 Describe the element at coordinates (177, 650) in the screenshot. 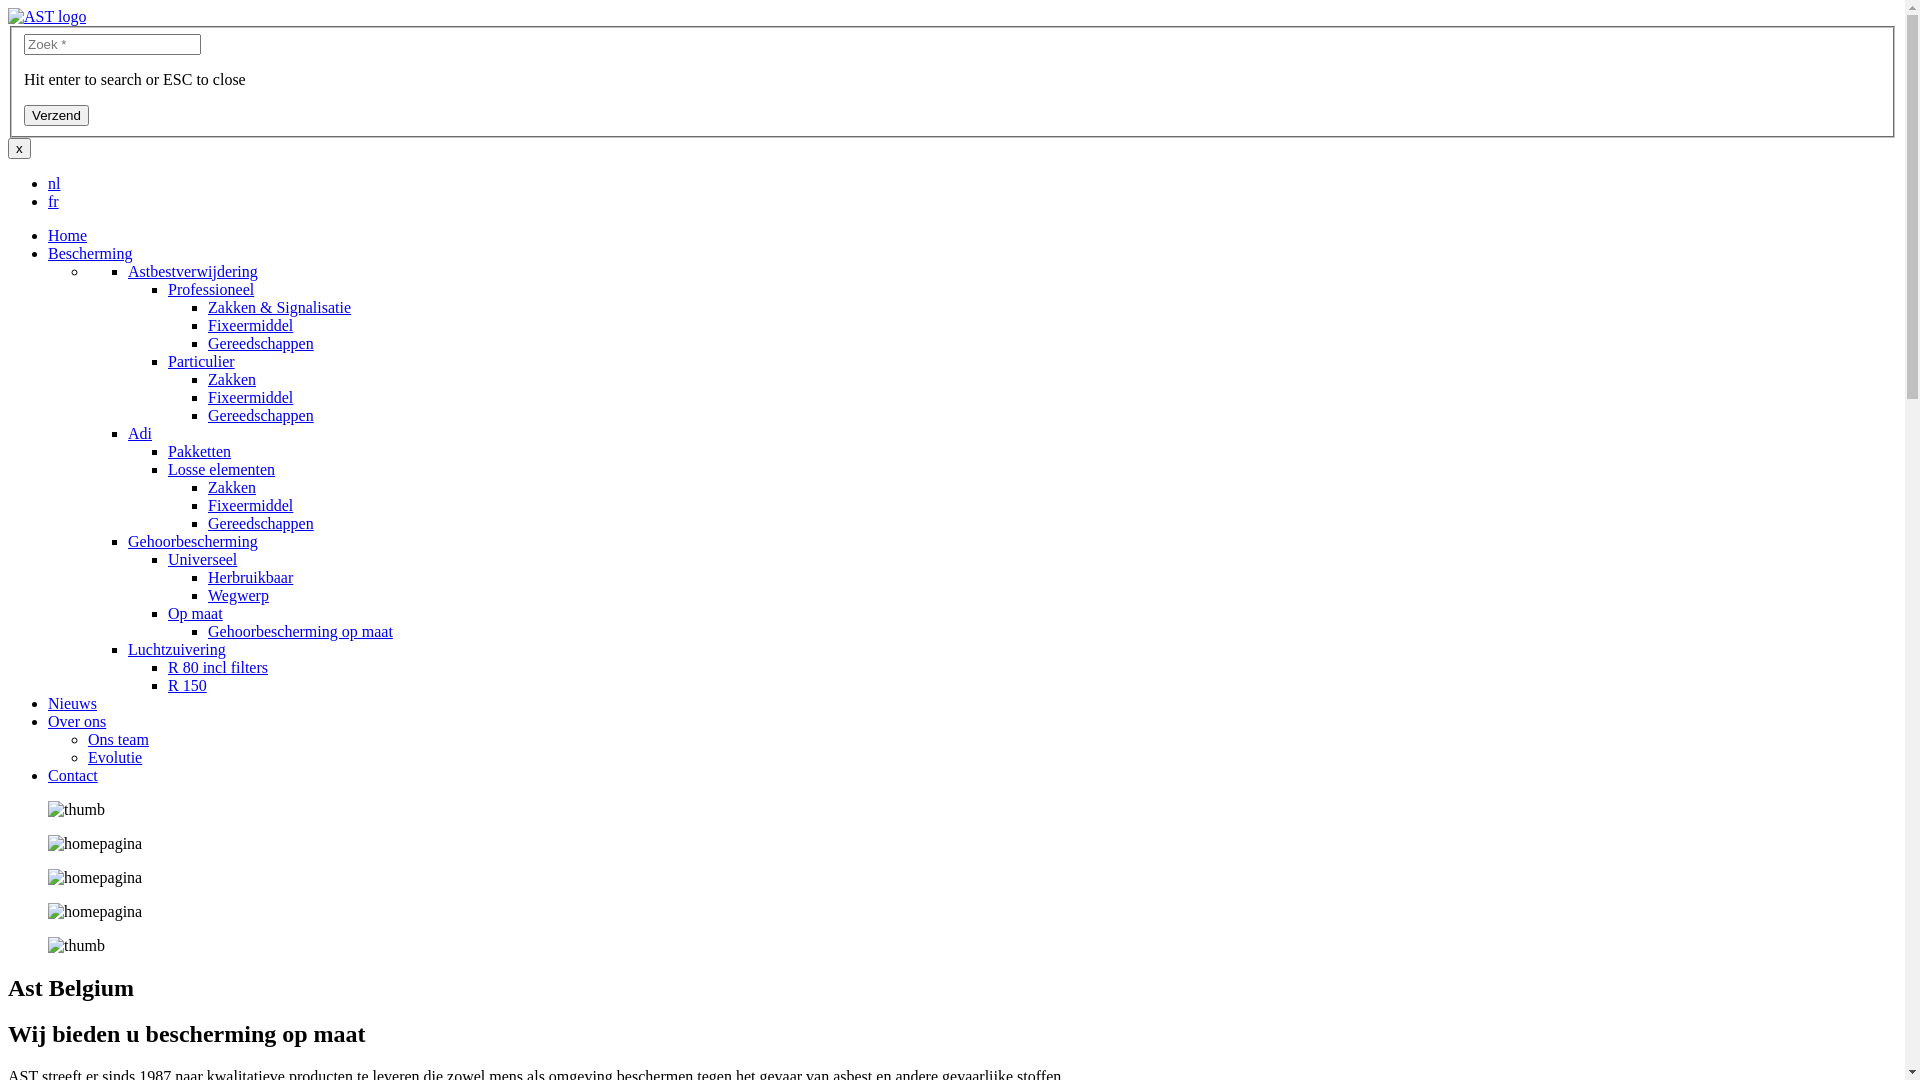

I see `Luchtzuivering` at that location.